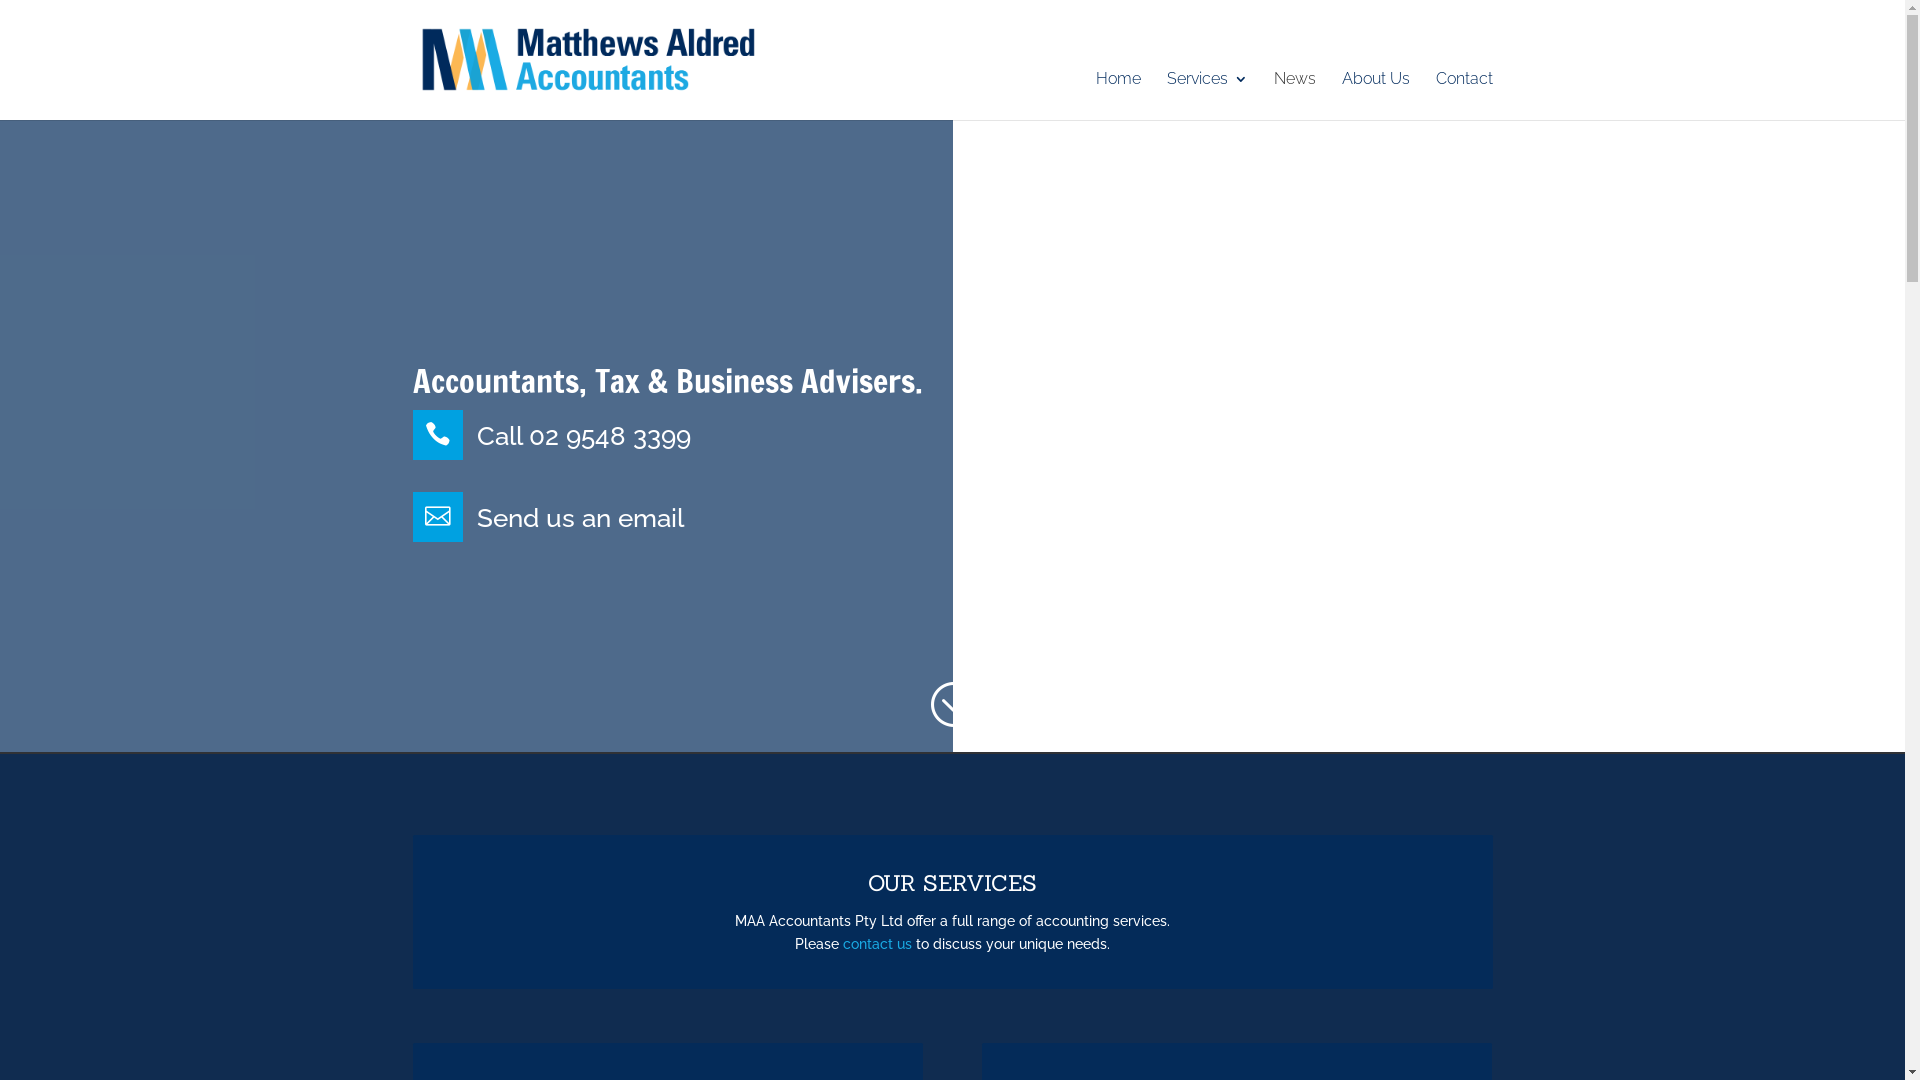 This screenshot has width=1920, height=1080. Describe the element at coordinates (952, 705) in the screenshot. I see `;` at that location.